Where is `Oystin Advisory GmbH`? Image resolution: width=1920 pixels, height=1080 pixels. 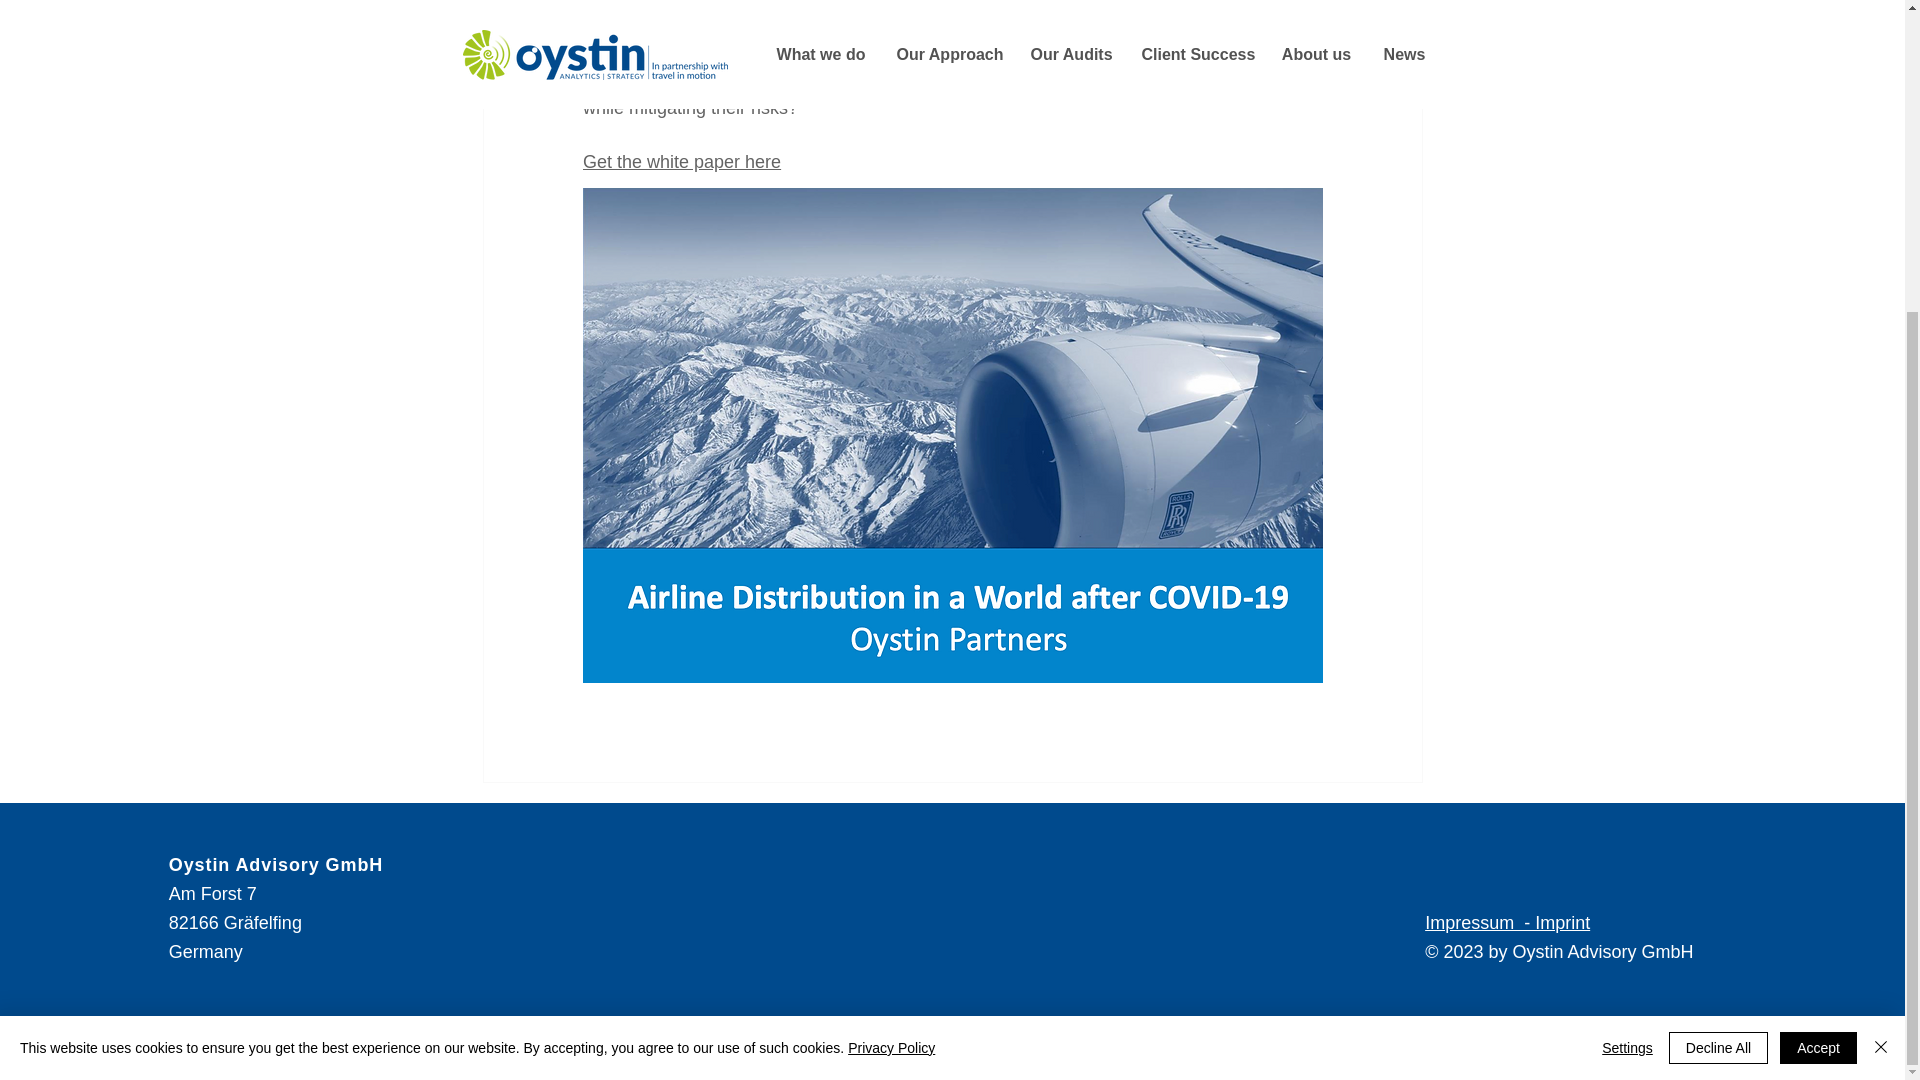
Oystin Advisory GmbH is located at coordinates (275, 864).